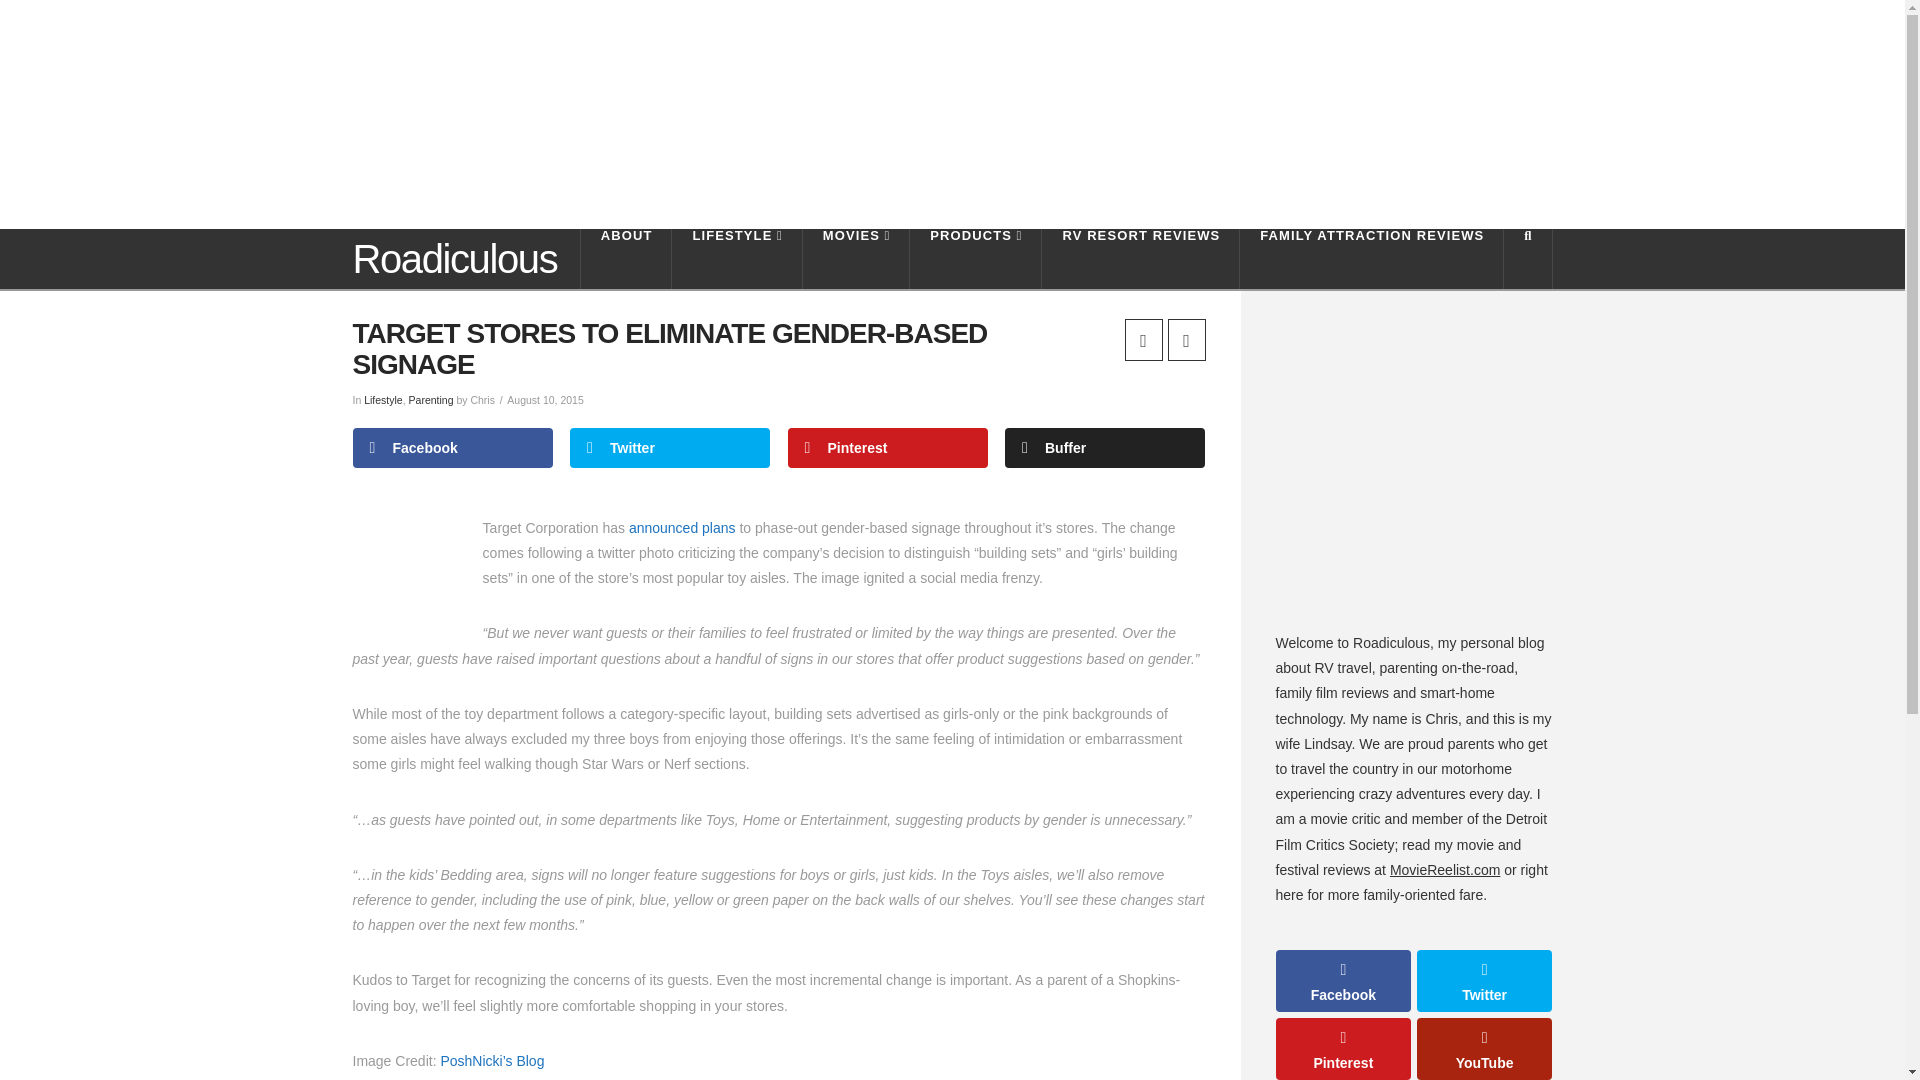  Describe the element at coordinates (976, 258) in the screenshot. I see `PRODUCTS` at that location.